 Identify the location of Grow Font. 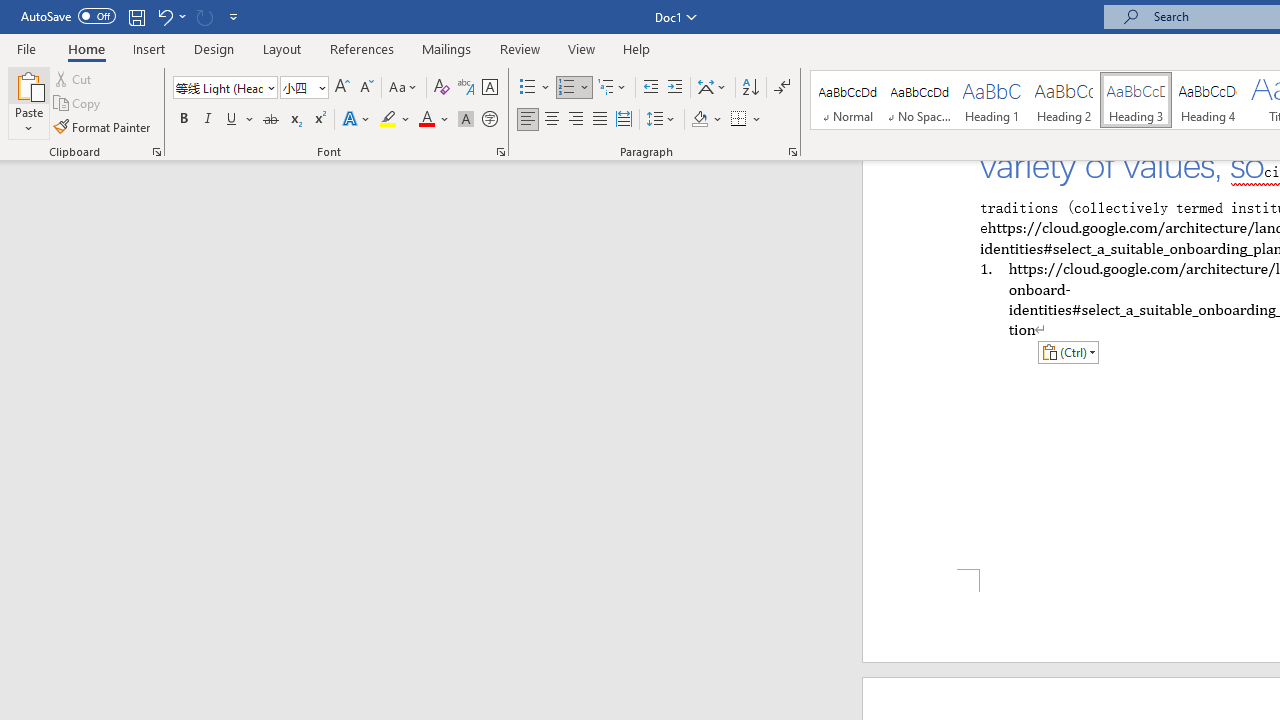
(342, 88).